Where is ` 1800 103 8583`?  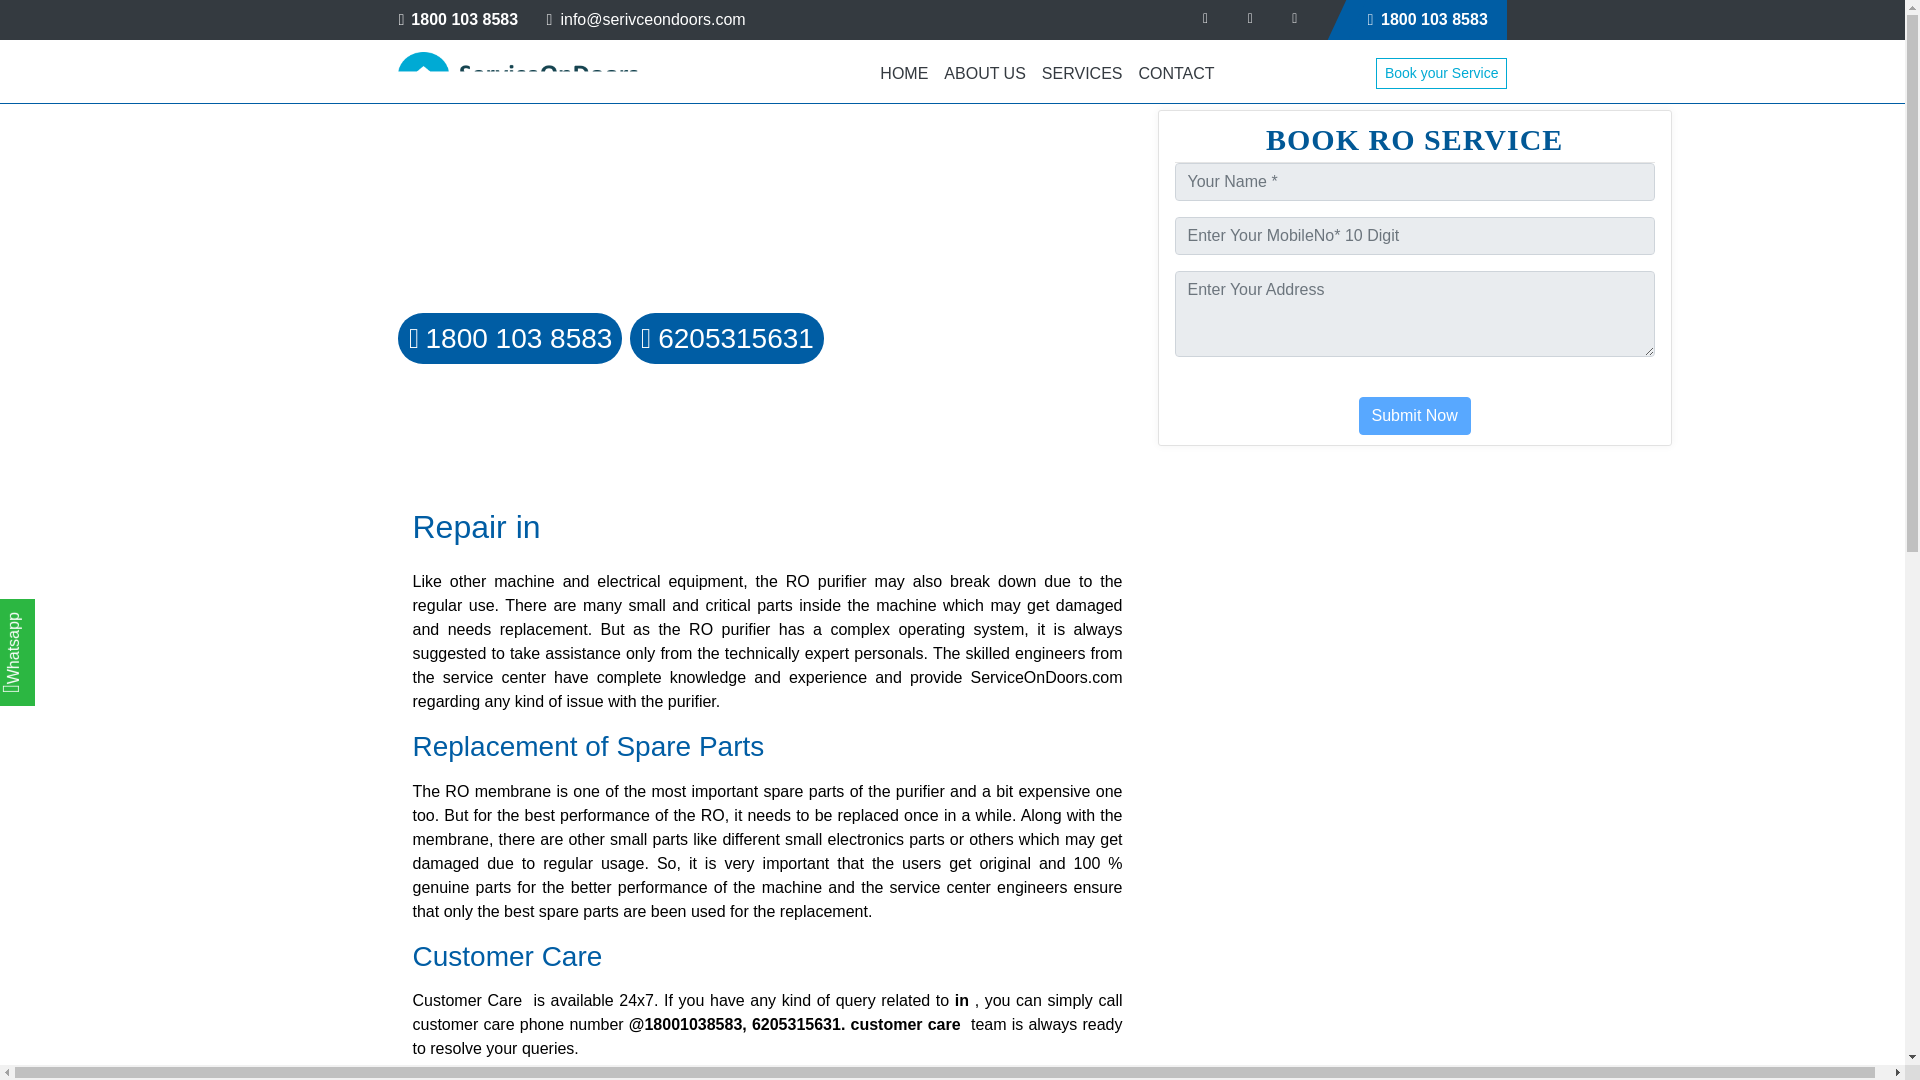
 1800 103 8583 is located at coordinates (510, 338).